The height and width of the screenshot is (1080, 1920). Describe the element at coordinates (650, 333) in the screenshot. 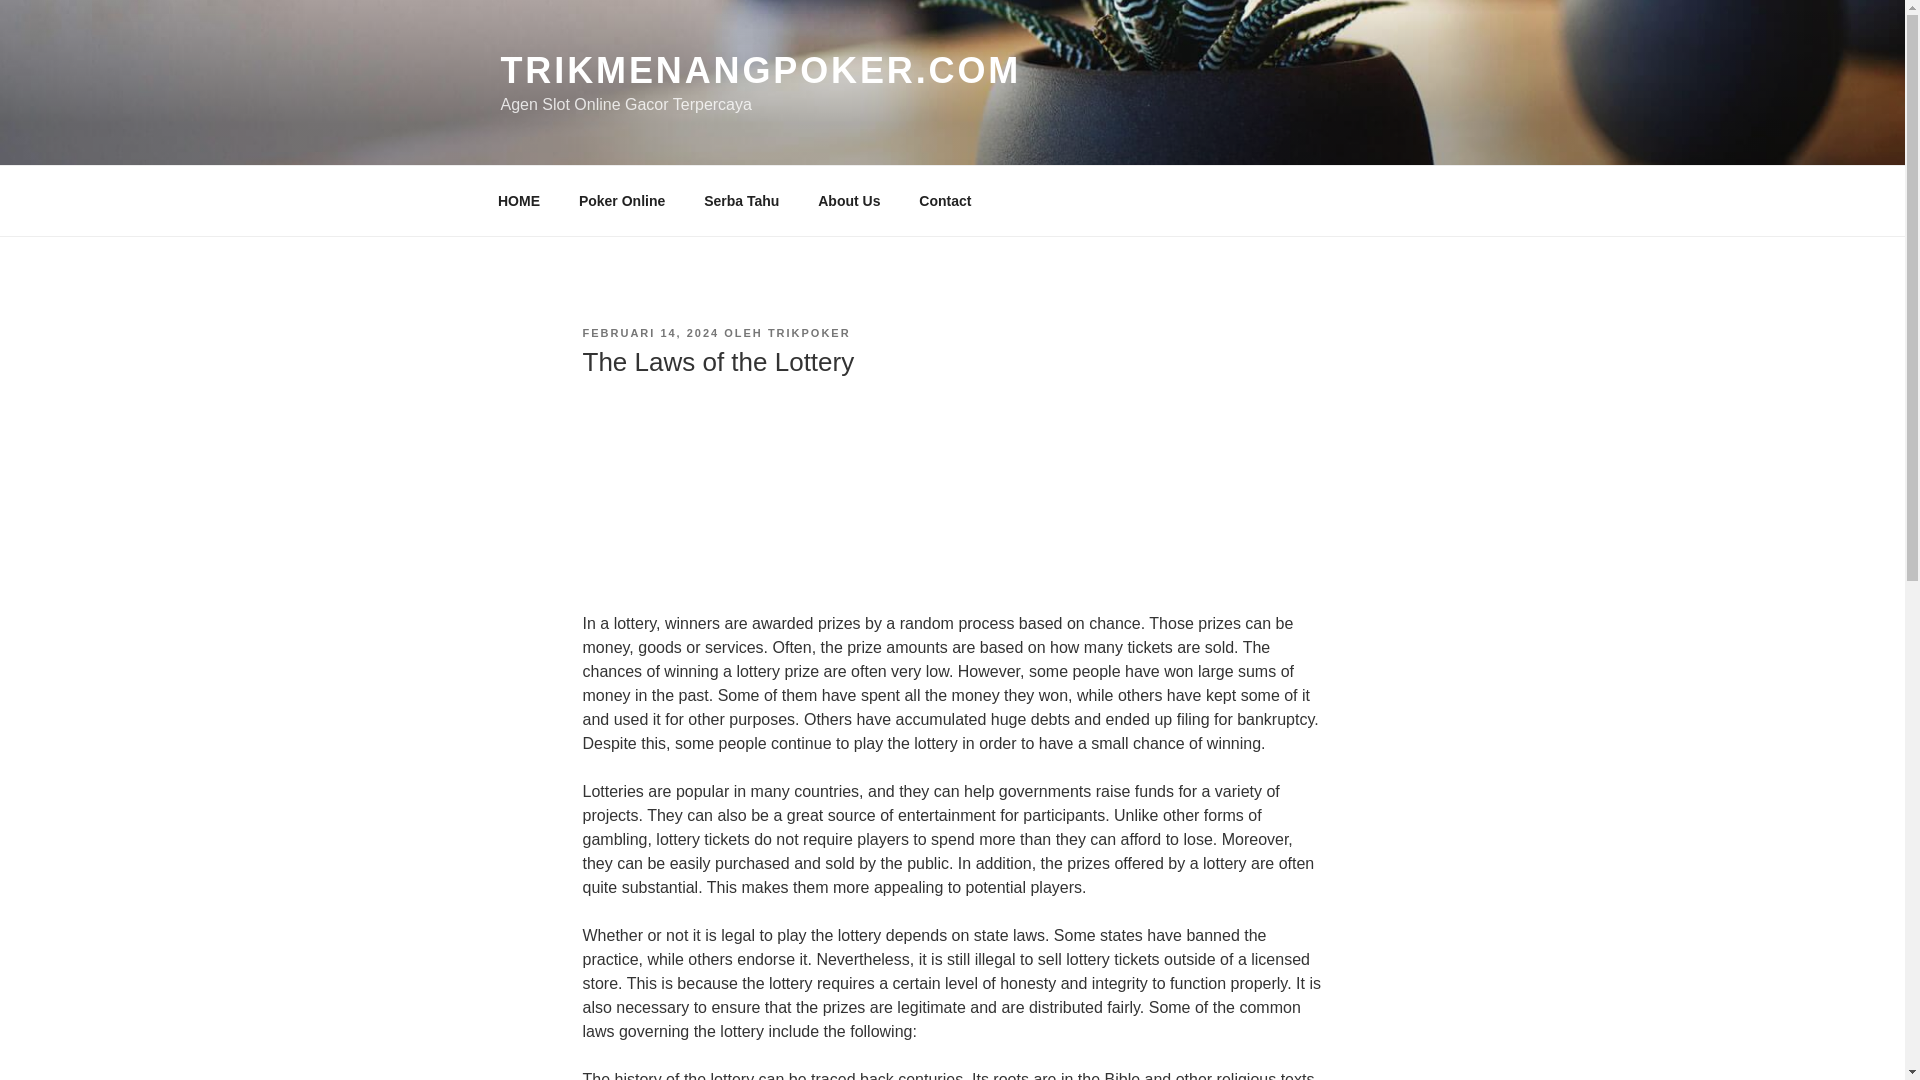

I see `FEBRUARI 14, 2024` at that location.